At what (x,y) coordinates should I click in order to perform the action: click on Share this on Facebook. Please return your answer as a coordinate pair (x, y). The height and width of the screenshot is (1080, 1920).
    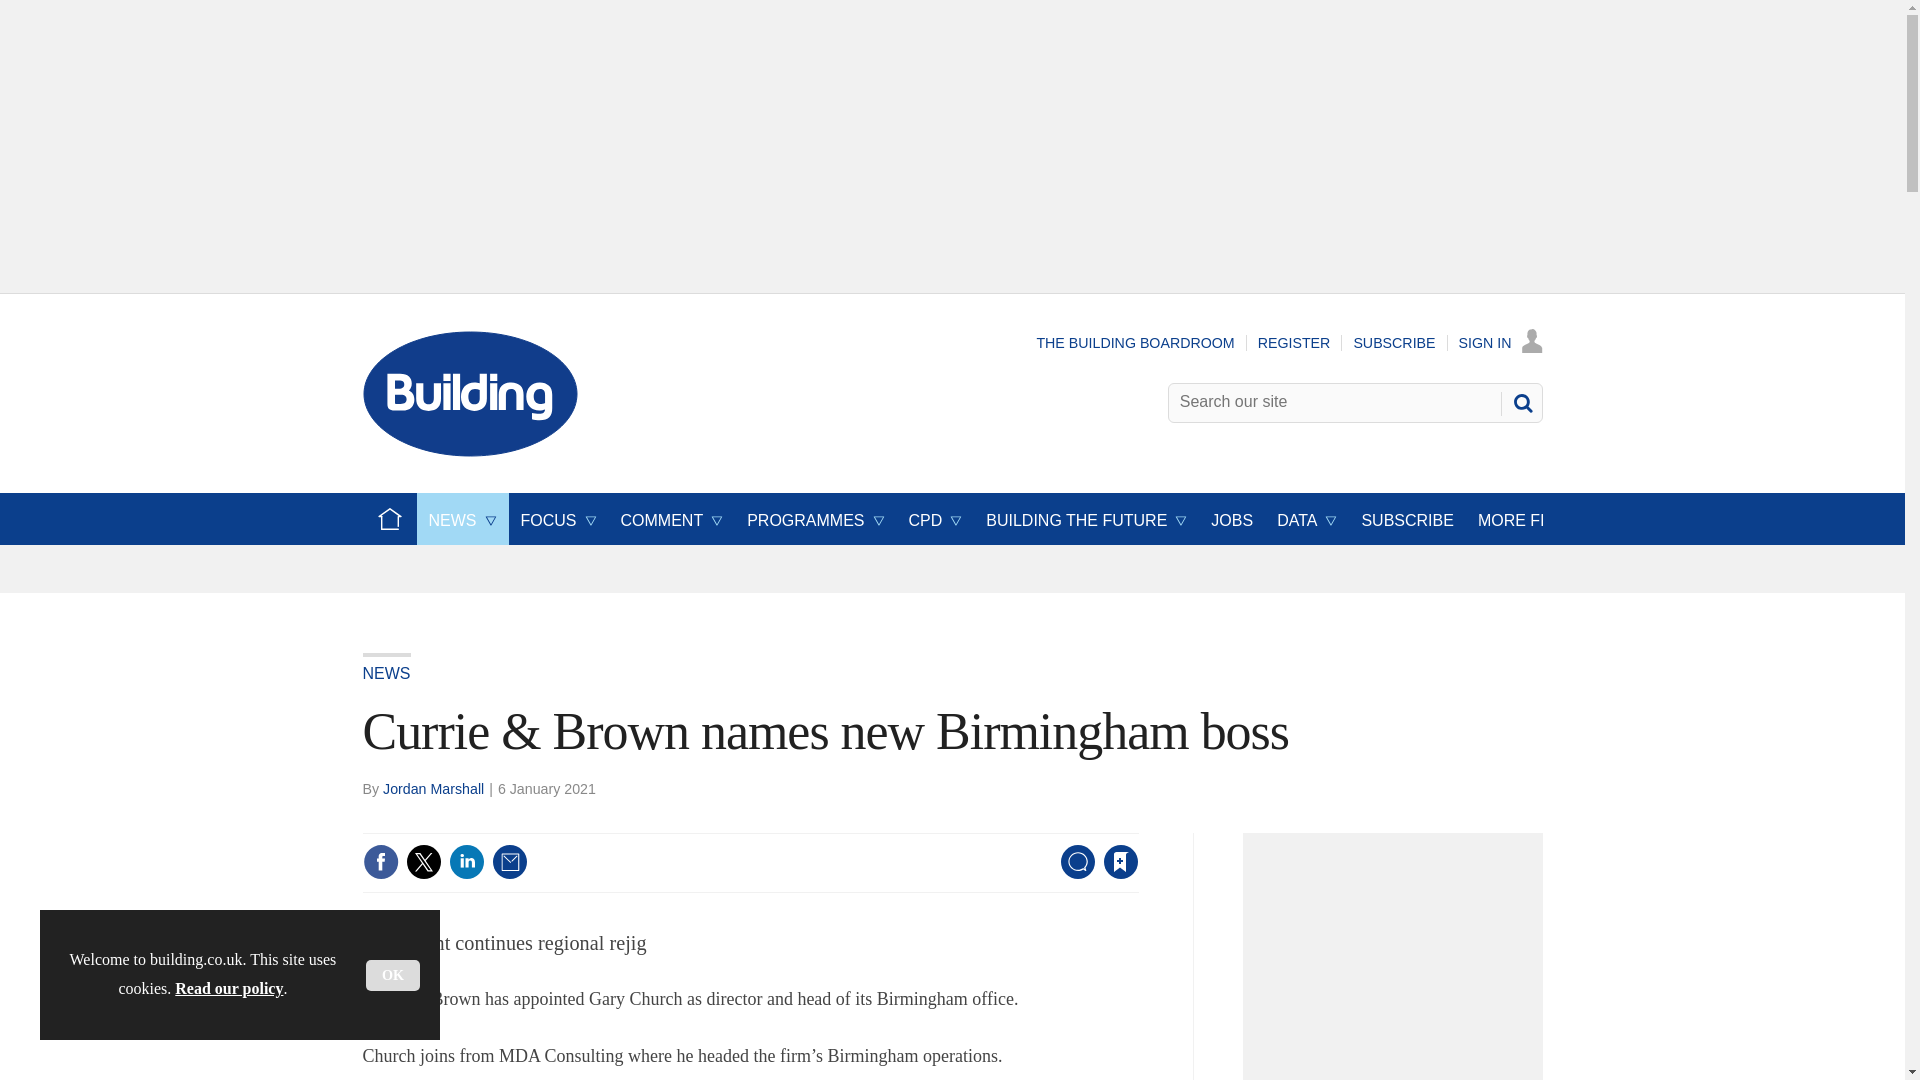
    Looking at the image, I should click on (380, 862).